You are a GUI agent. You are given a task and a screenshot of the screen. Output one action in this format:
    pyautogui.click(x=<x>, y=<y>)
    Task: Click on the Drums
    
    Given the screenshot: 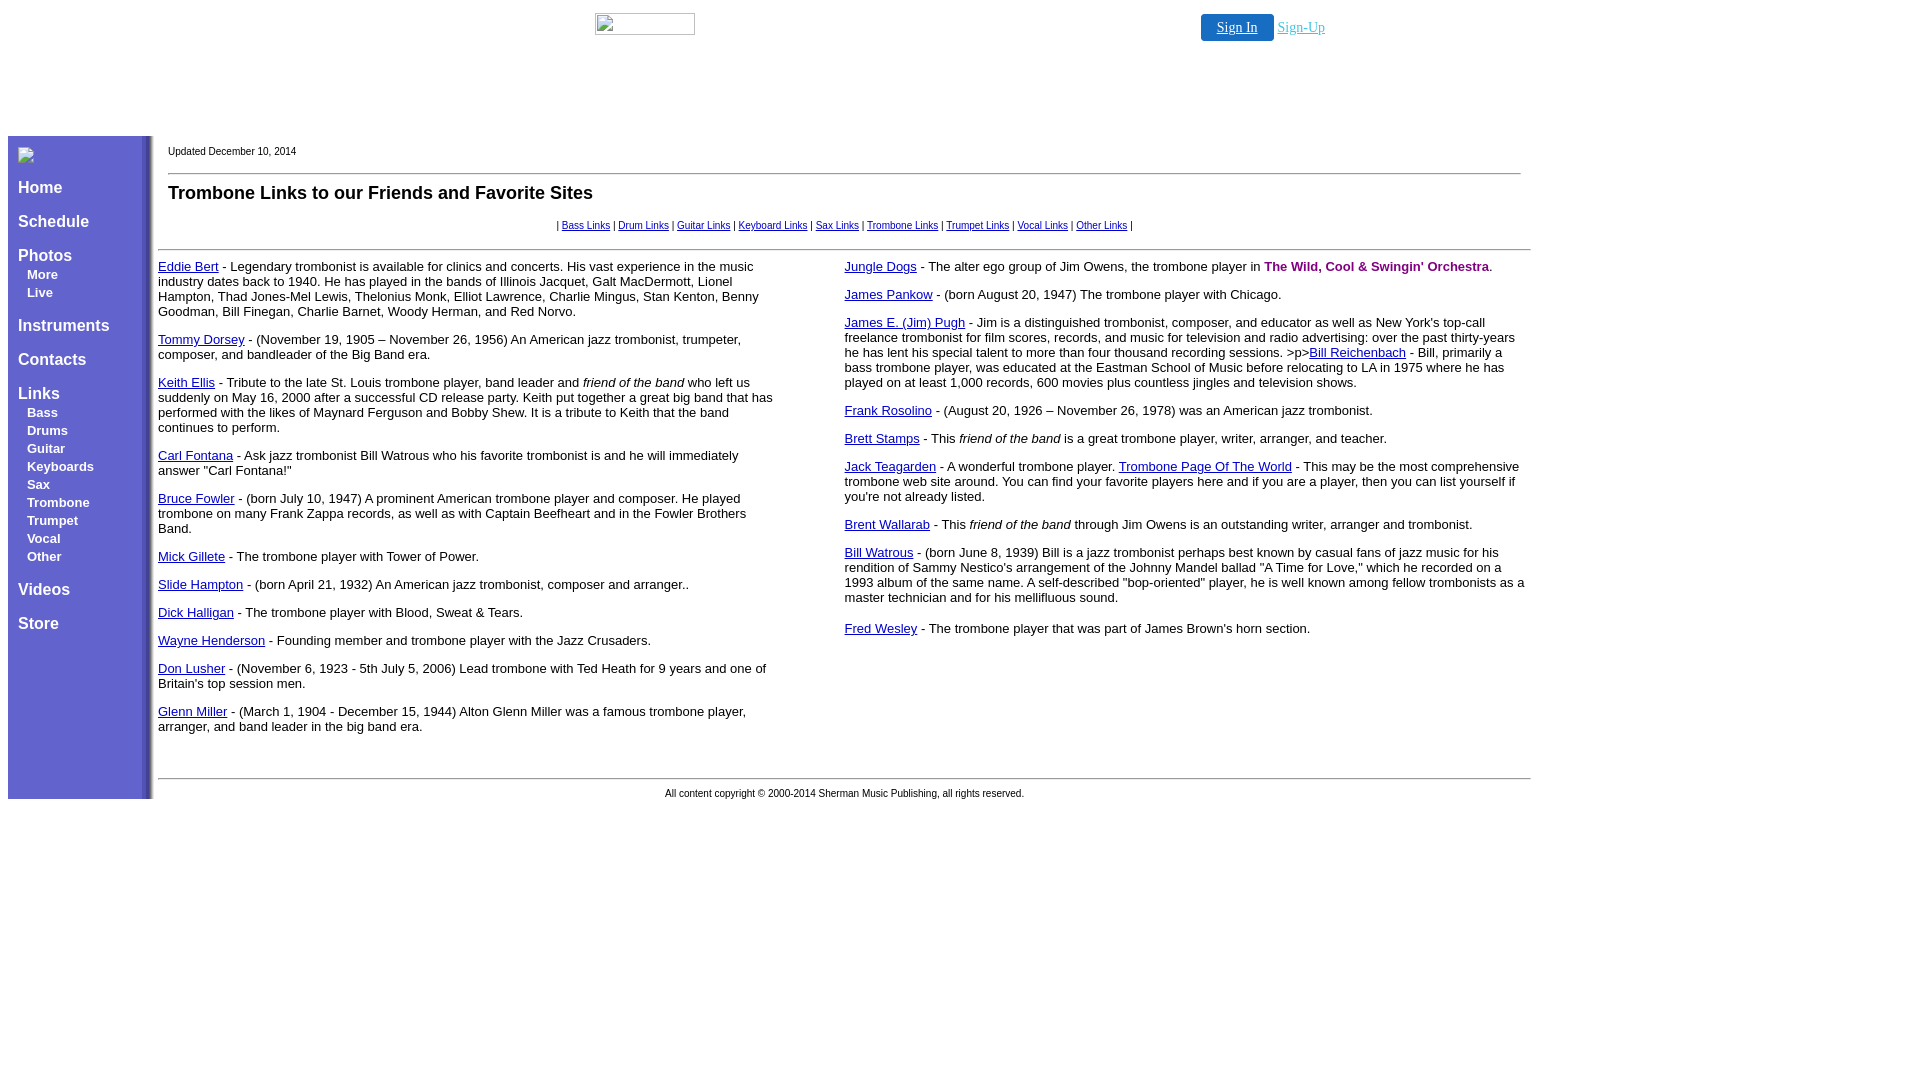 What is the action you would take?
    pyautogui.click(x=48, y=430)
    